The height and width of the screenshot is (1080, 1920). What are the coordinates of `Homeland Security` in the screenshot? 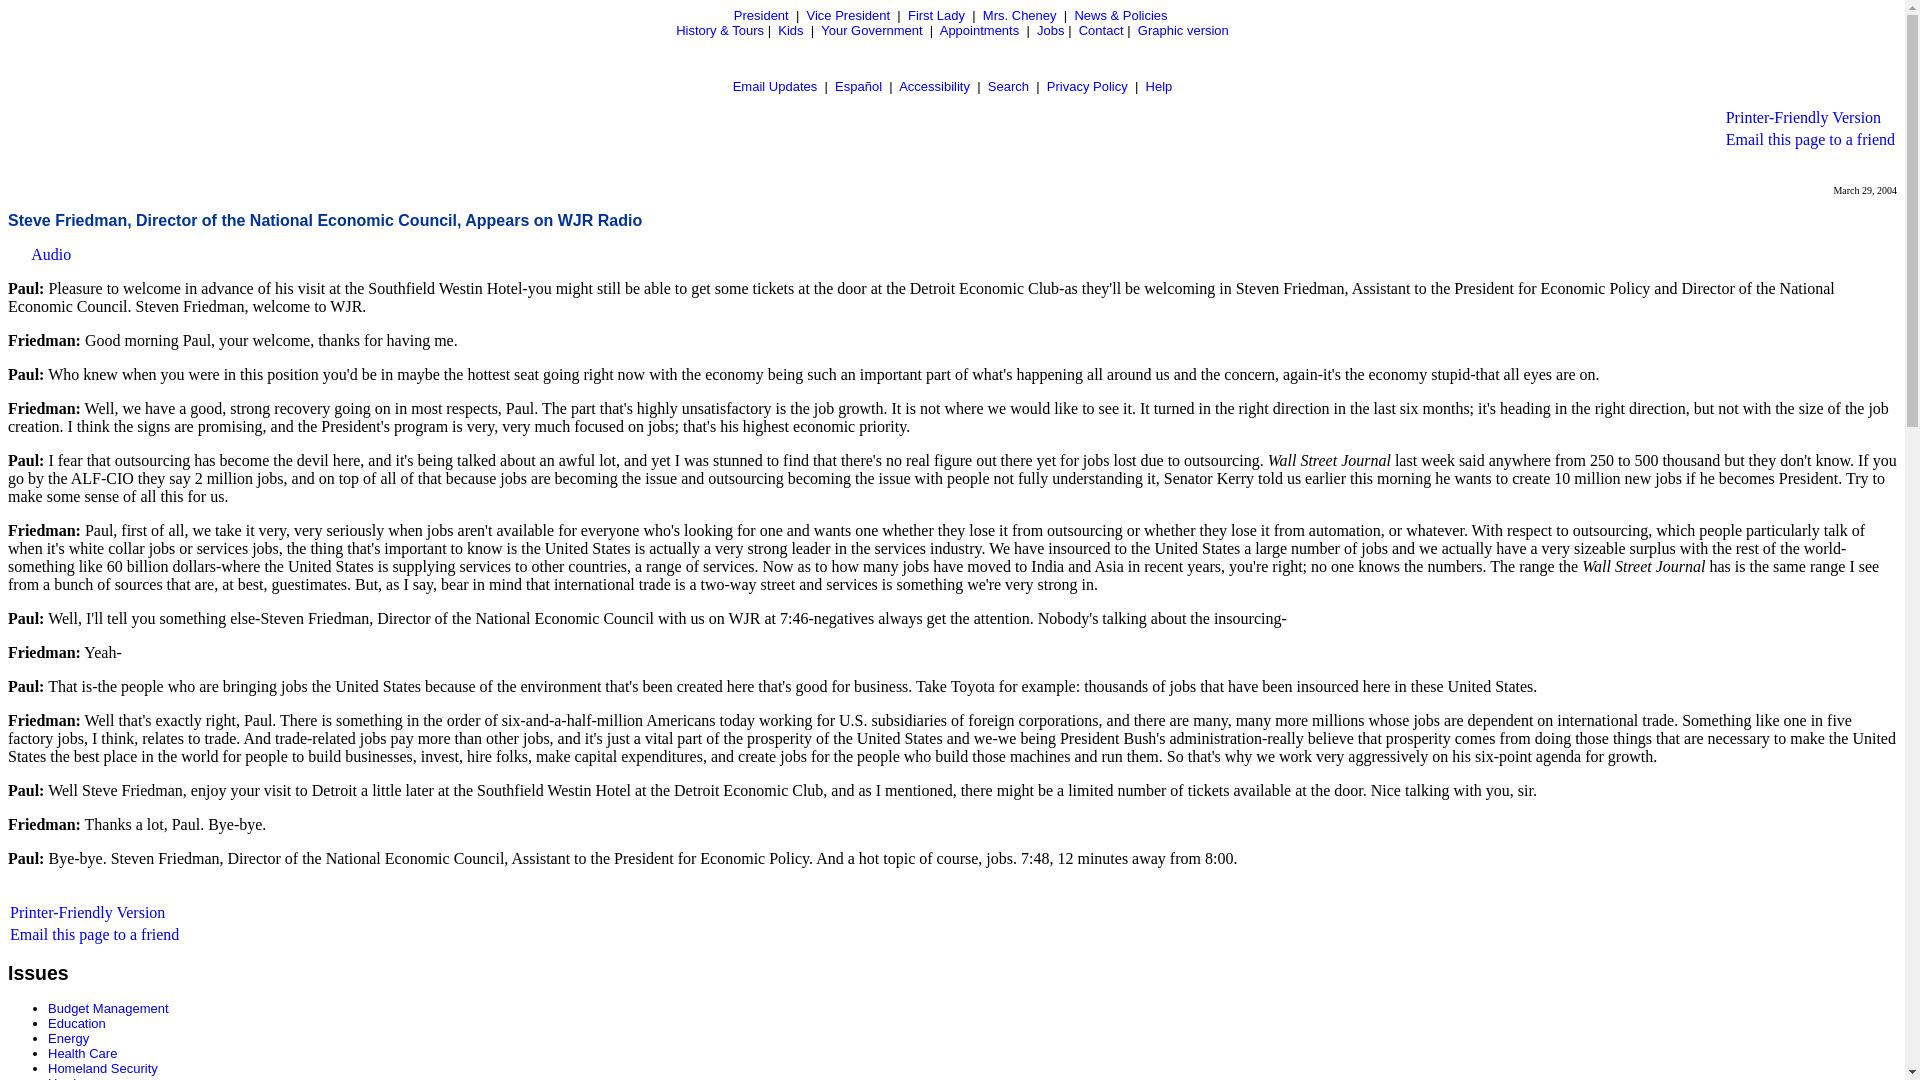 It's located at (102, 1068).